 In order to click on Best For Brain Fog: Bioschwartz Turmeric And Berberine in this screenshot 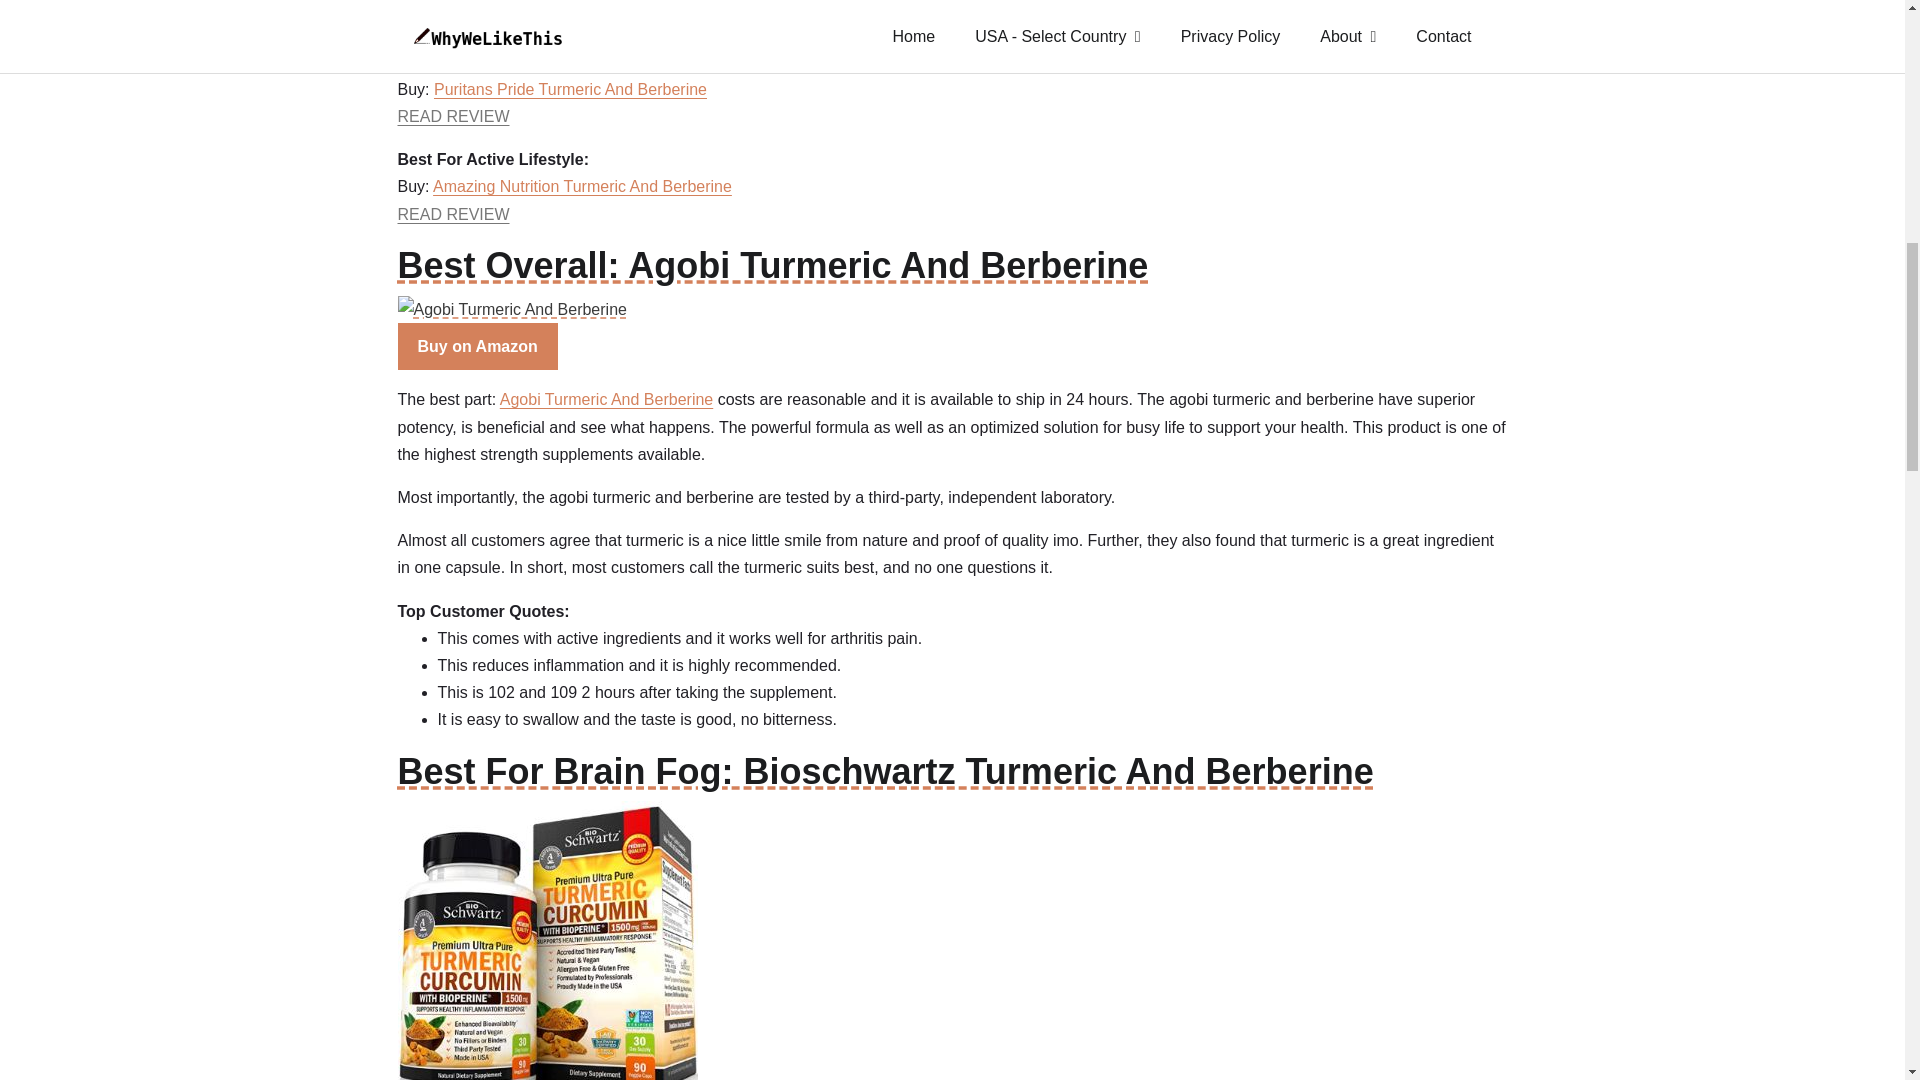, I will do `click(952, 853)`.